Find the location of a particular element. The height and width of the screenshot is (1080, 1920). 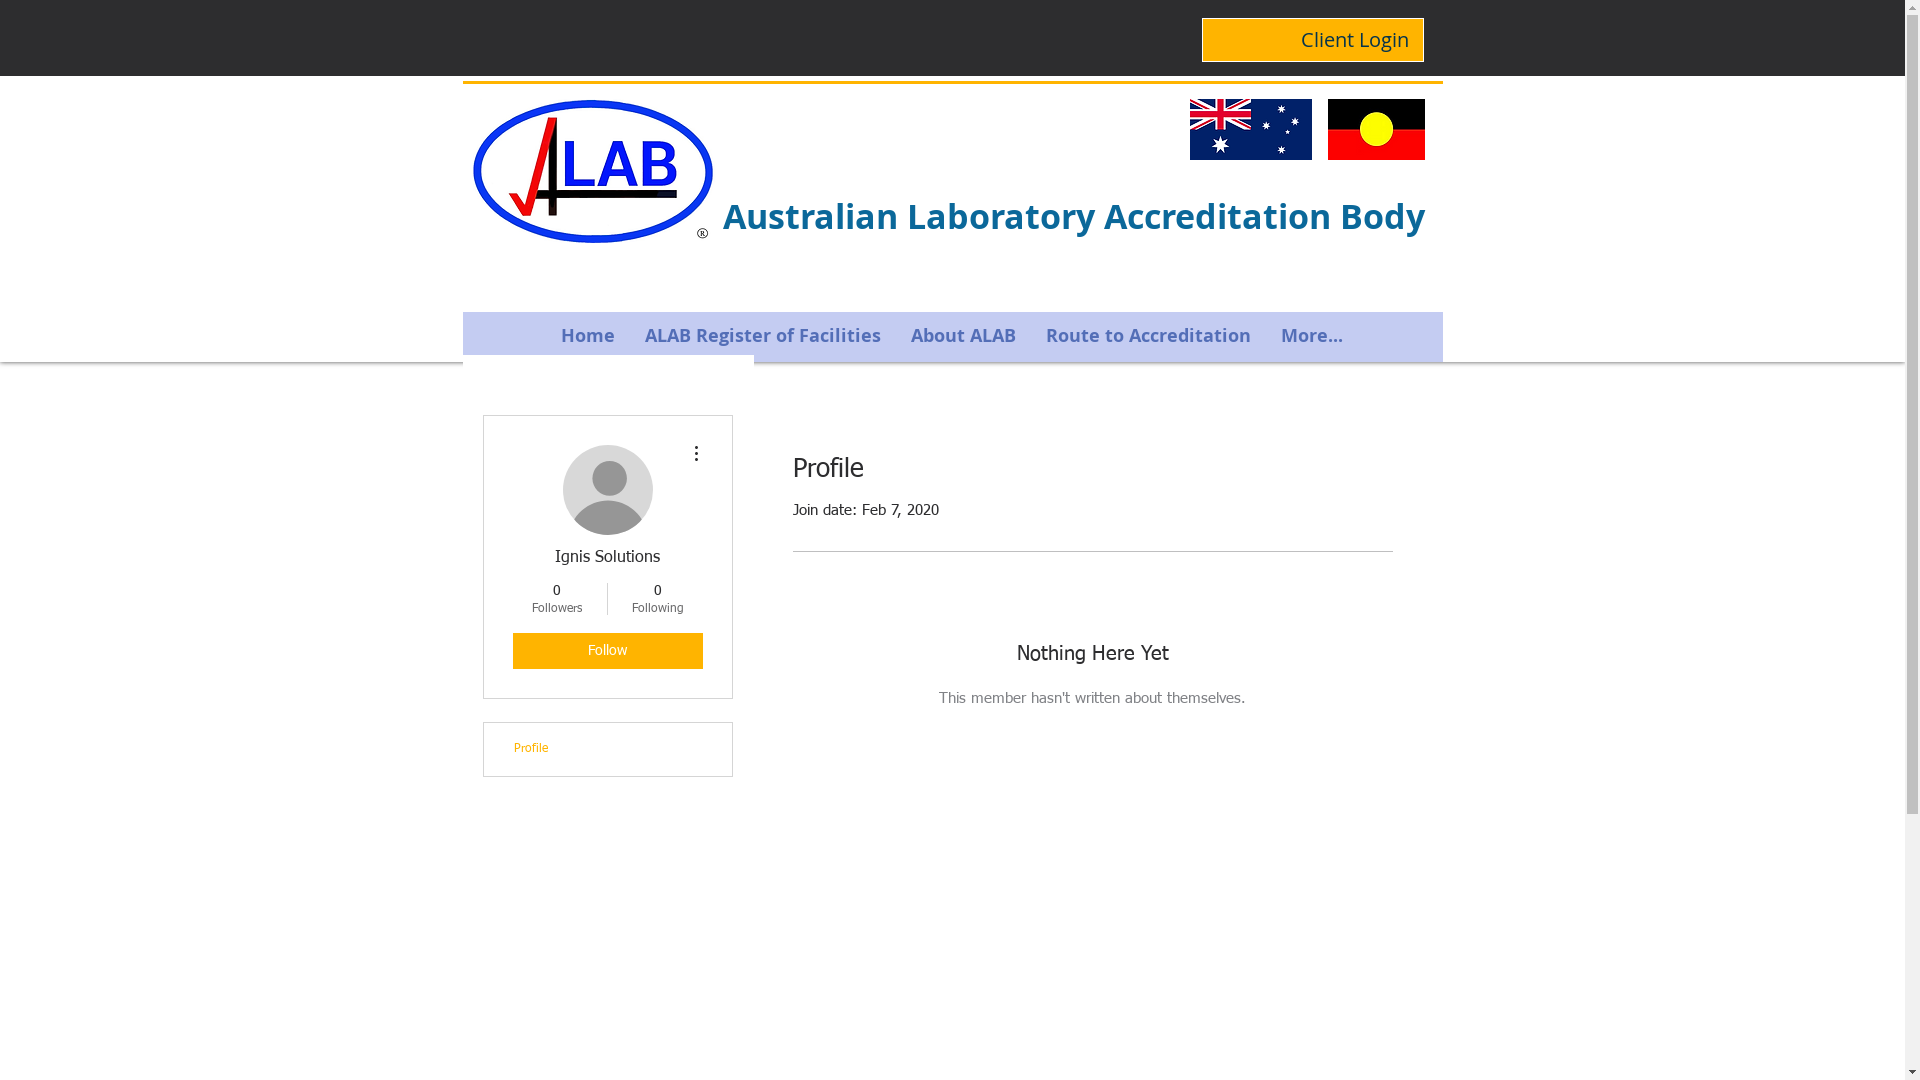

Client Login is located at coordinates (1354, 40).